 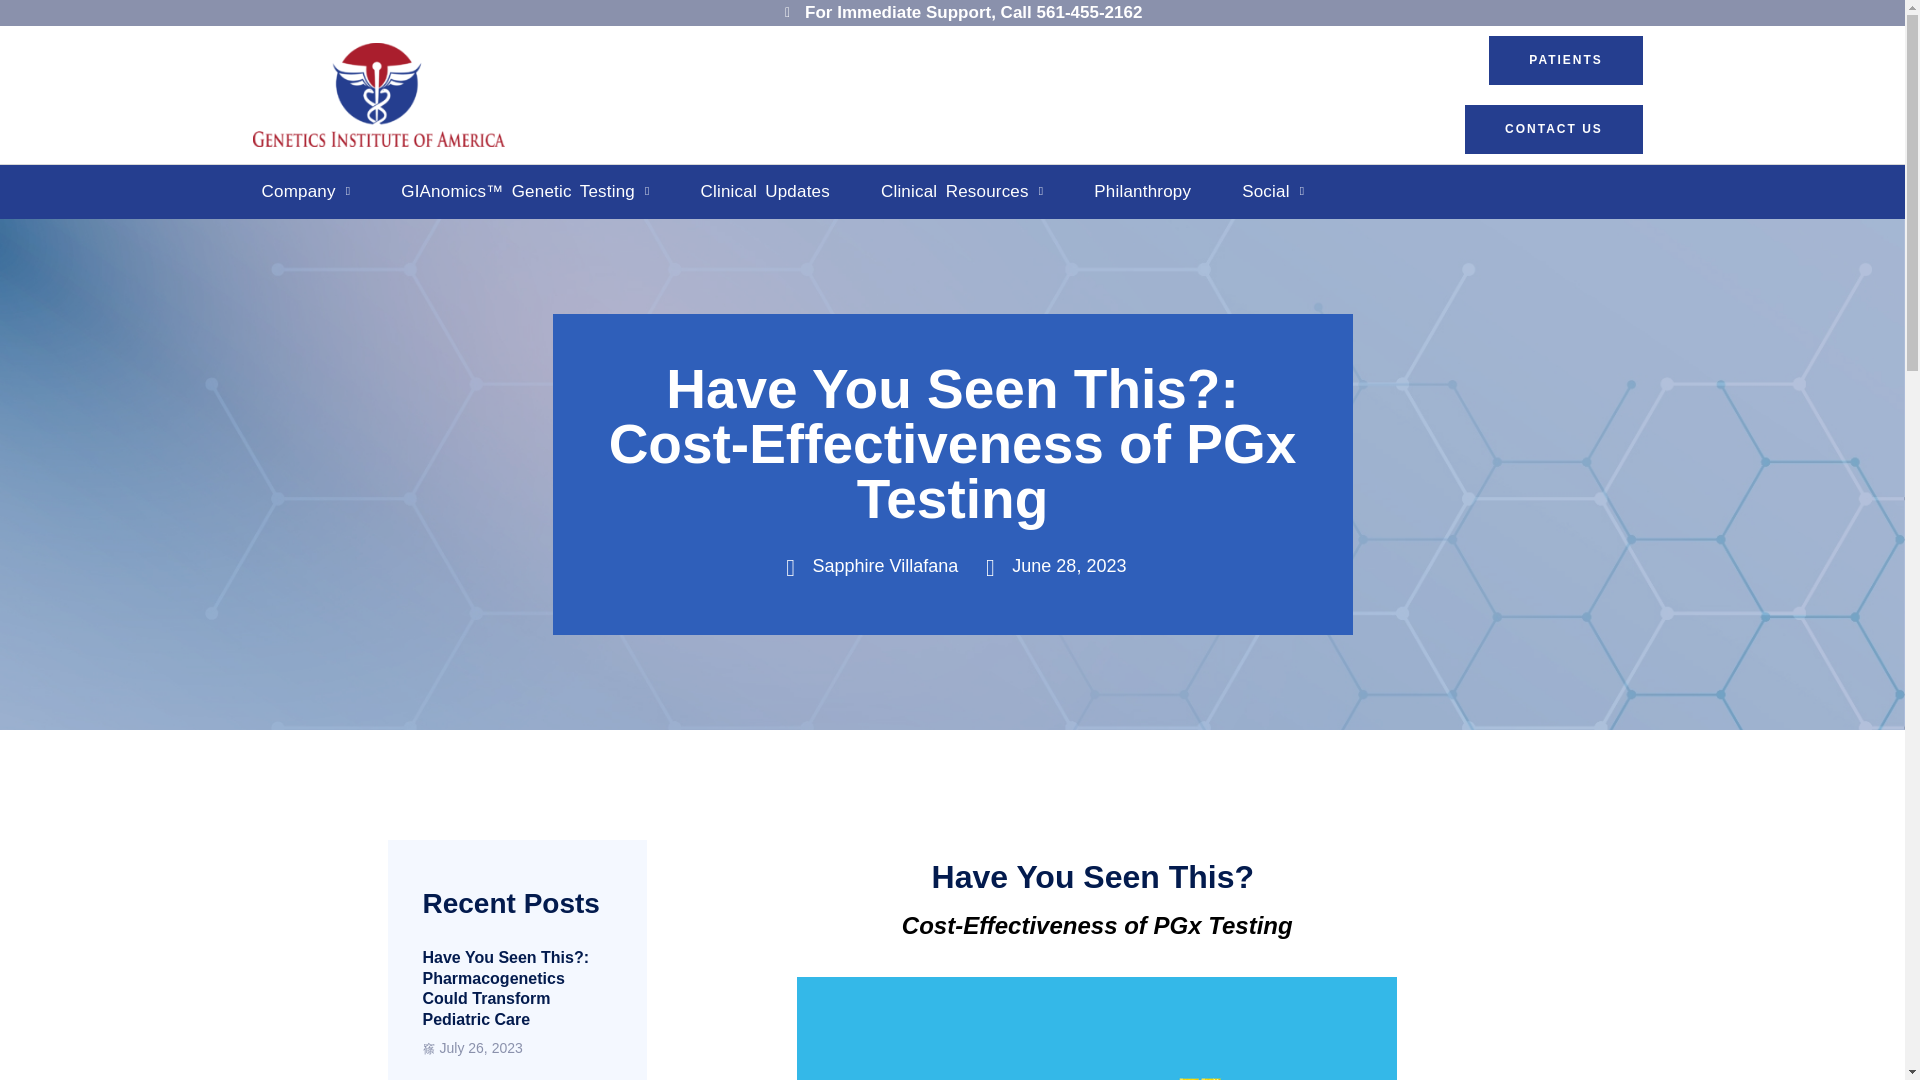 I want to click on For Immediate Support, Call 561-455-2162, so click(x=958, y=12).